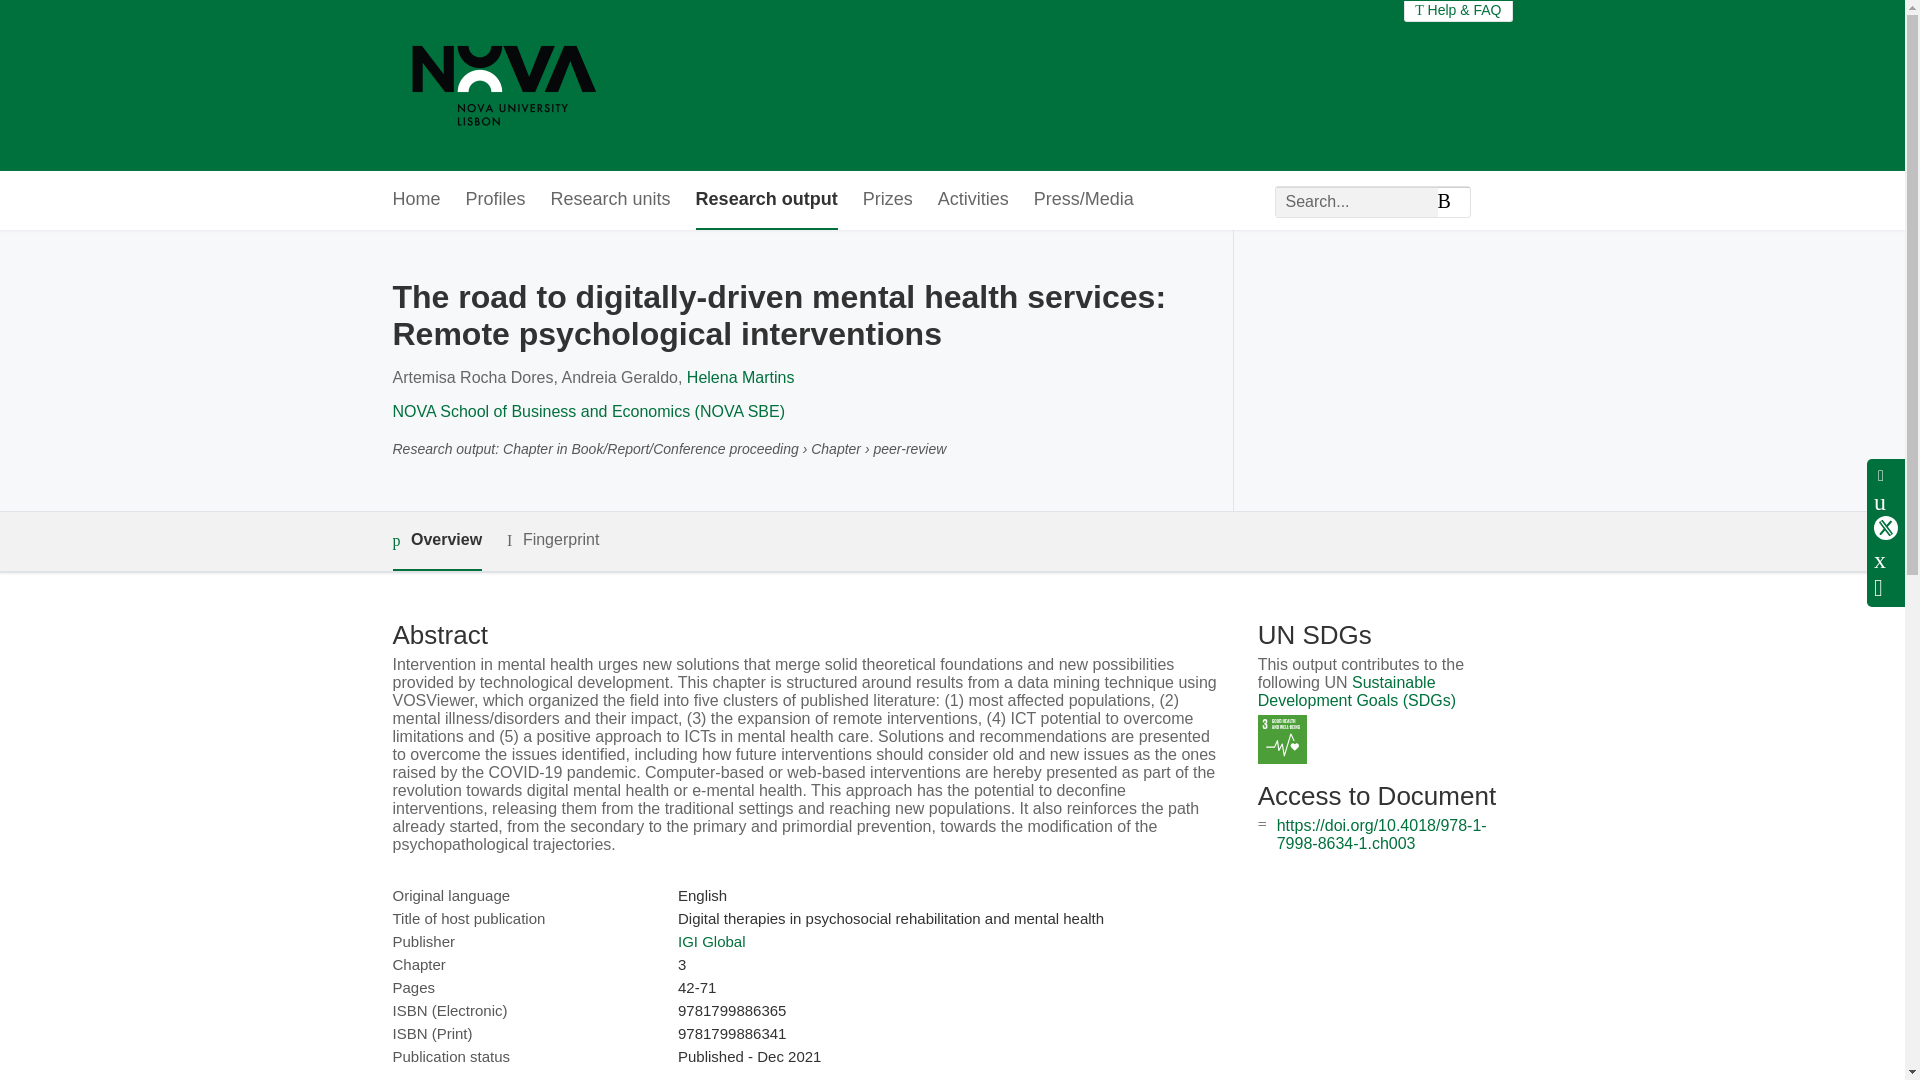 The image size is (1920, 1080). I want to click on Overview, so click(436, 541).